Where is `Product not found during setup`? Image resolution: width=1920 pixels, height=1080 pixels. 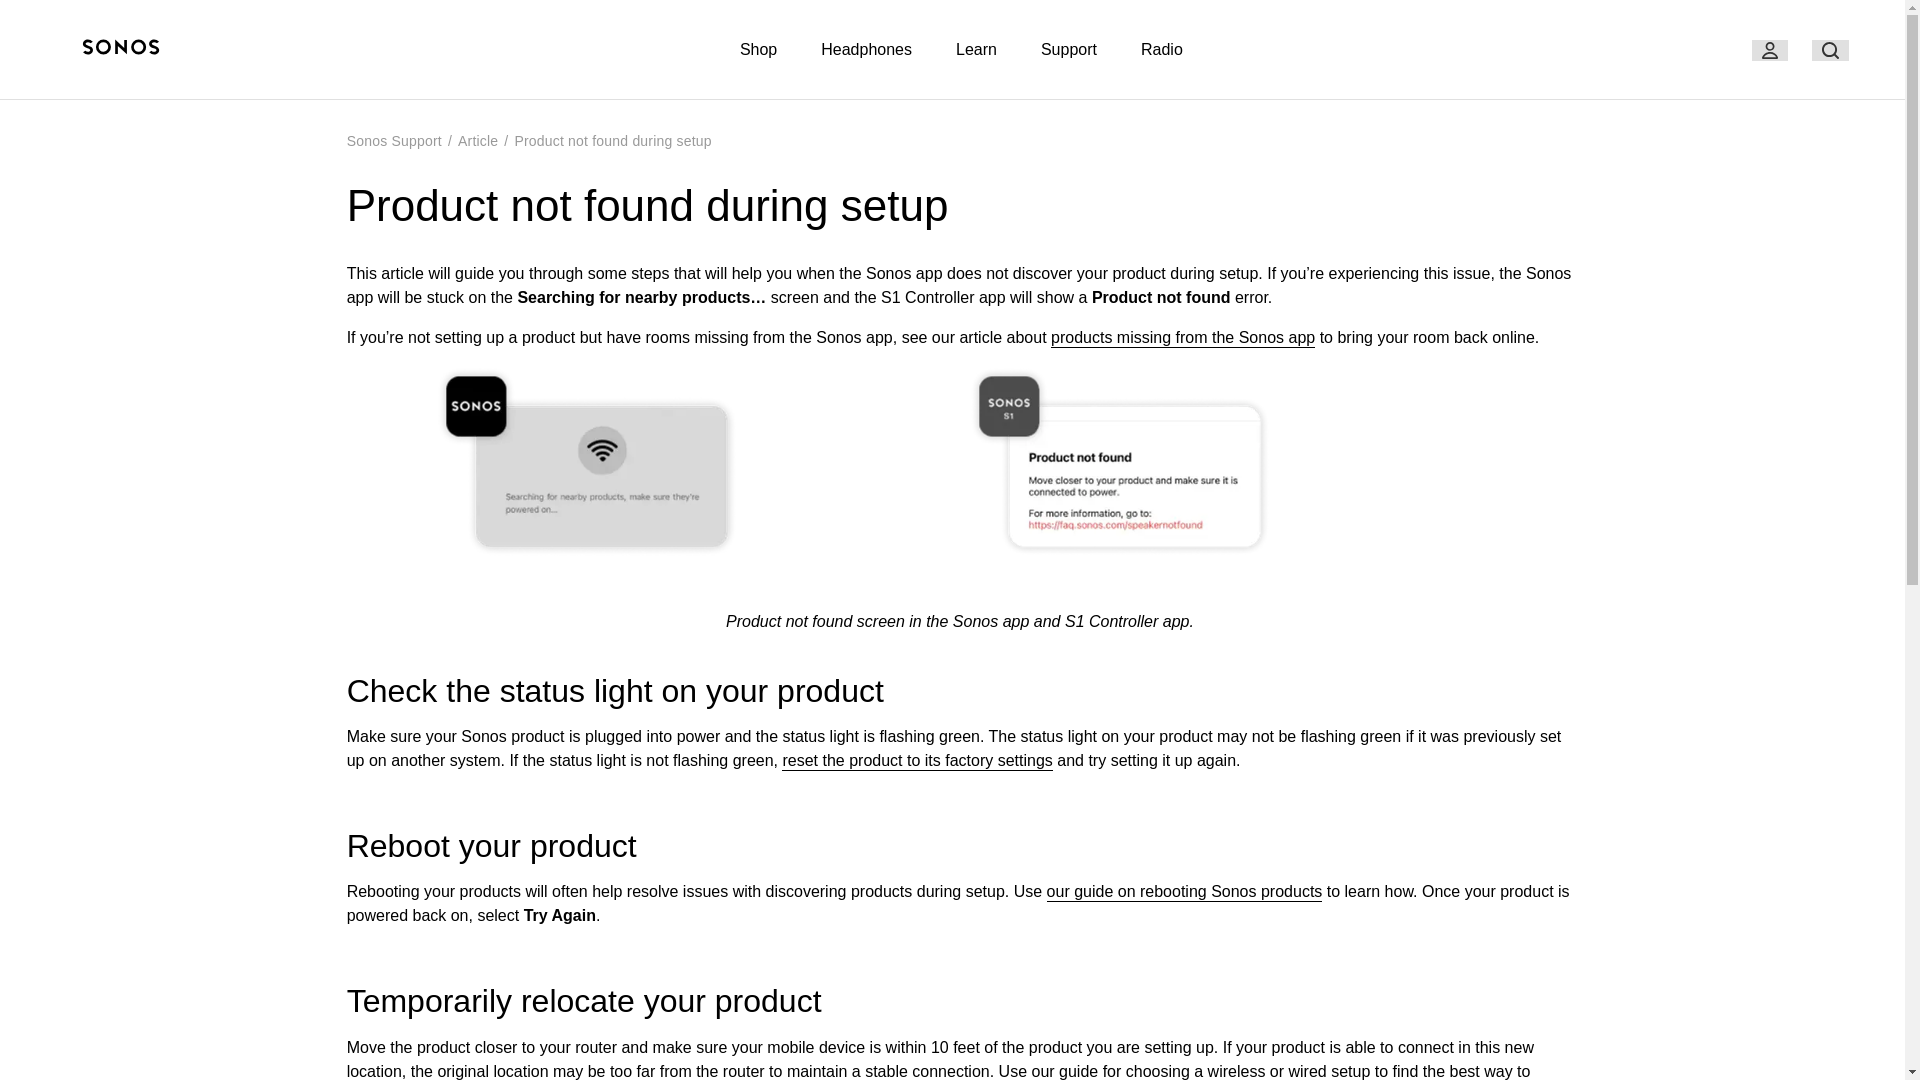 Product not found during setup is located at coordinates (612, 140).